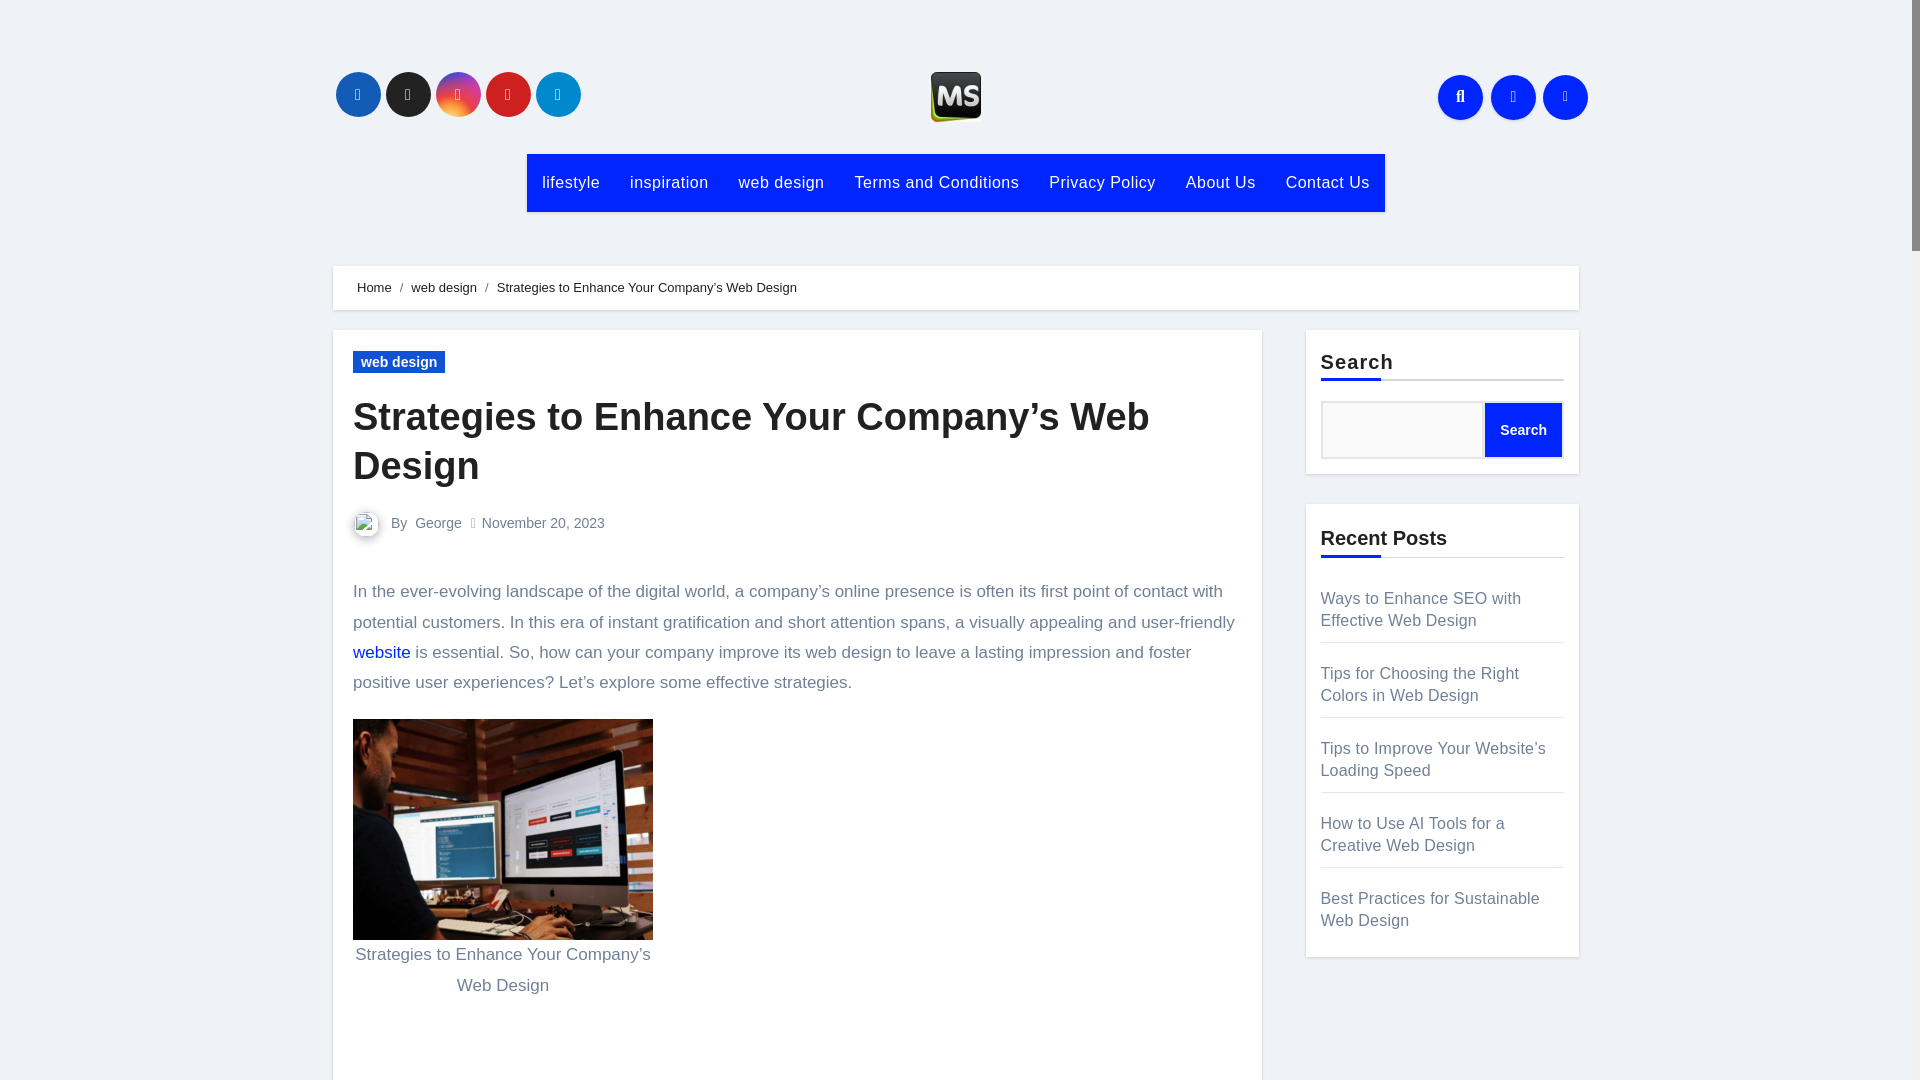  Describe the element at coordinates (1102, 182) in the screenshot. I see `Privacy Policy` at that location.